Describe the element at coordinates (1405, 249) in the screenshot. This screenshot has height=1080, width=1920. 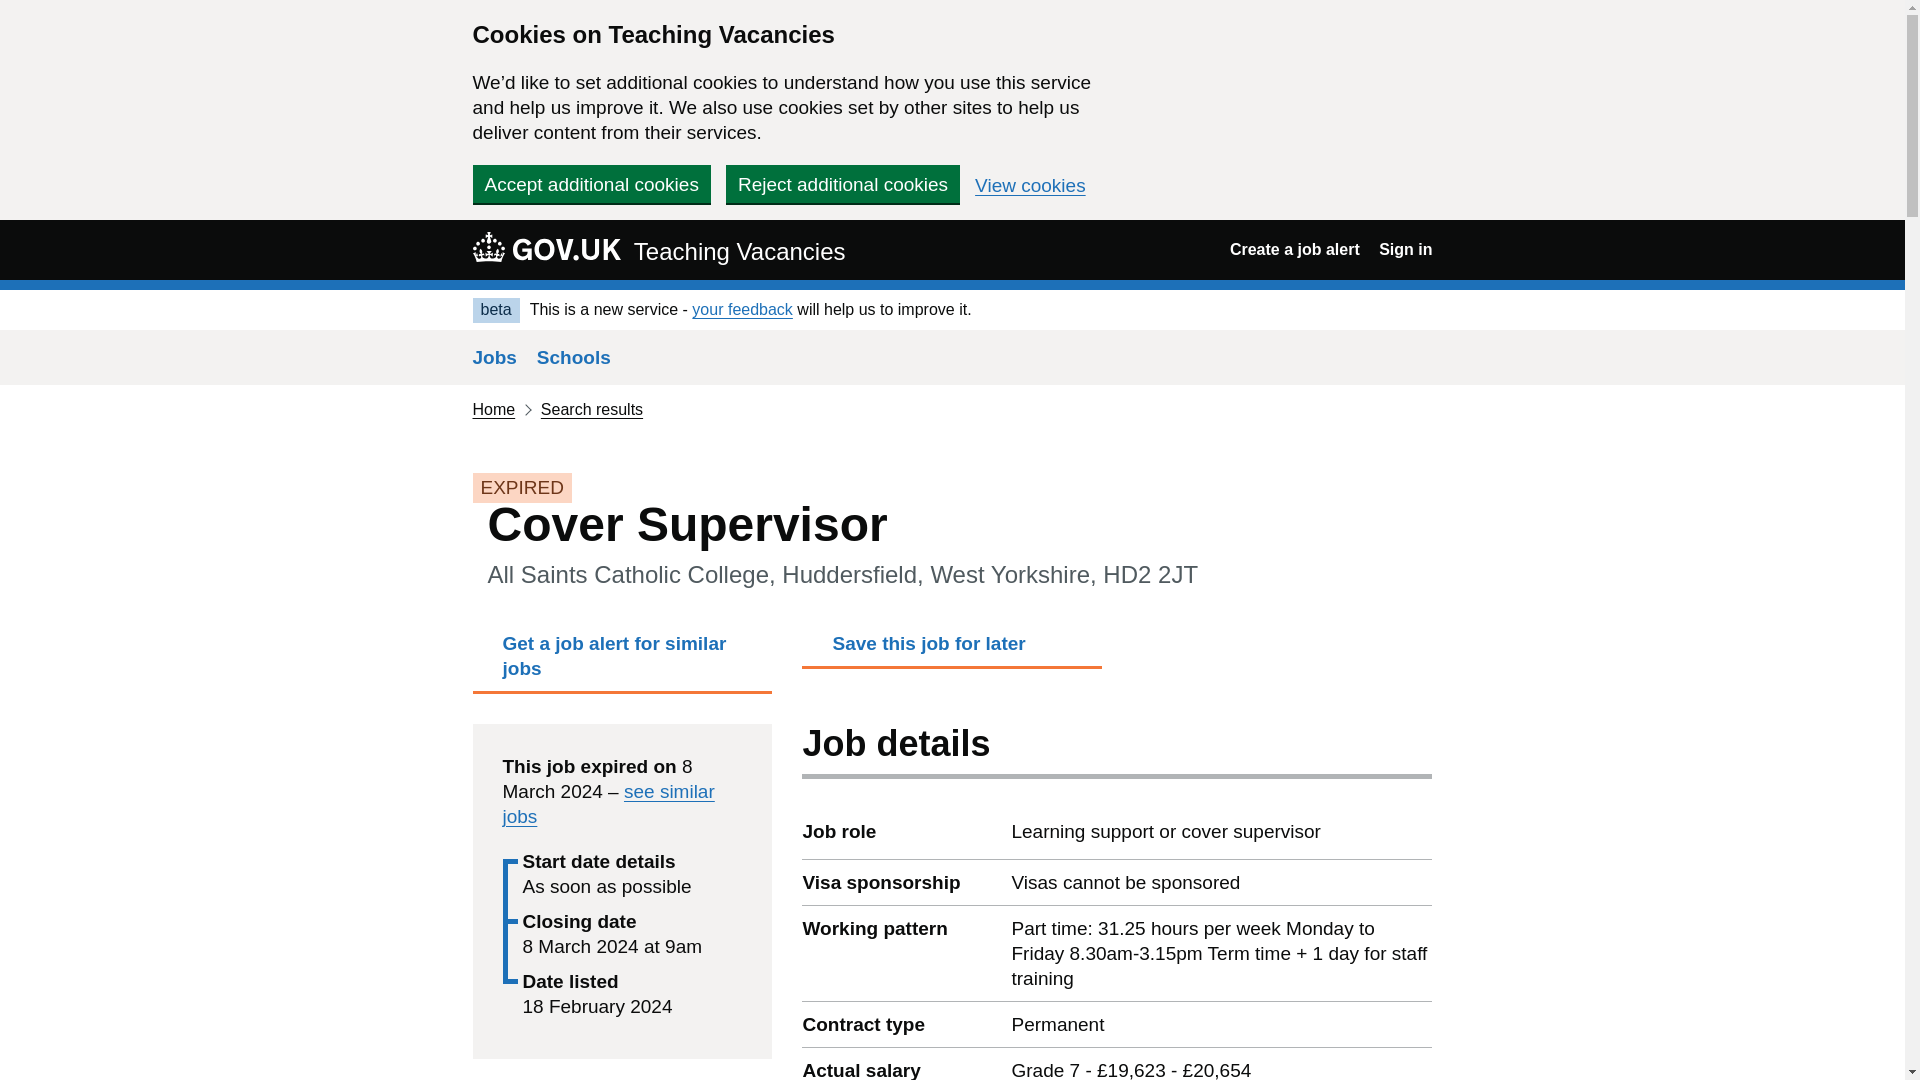
I see `Sign in` at that location.